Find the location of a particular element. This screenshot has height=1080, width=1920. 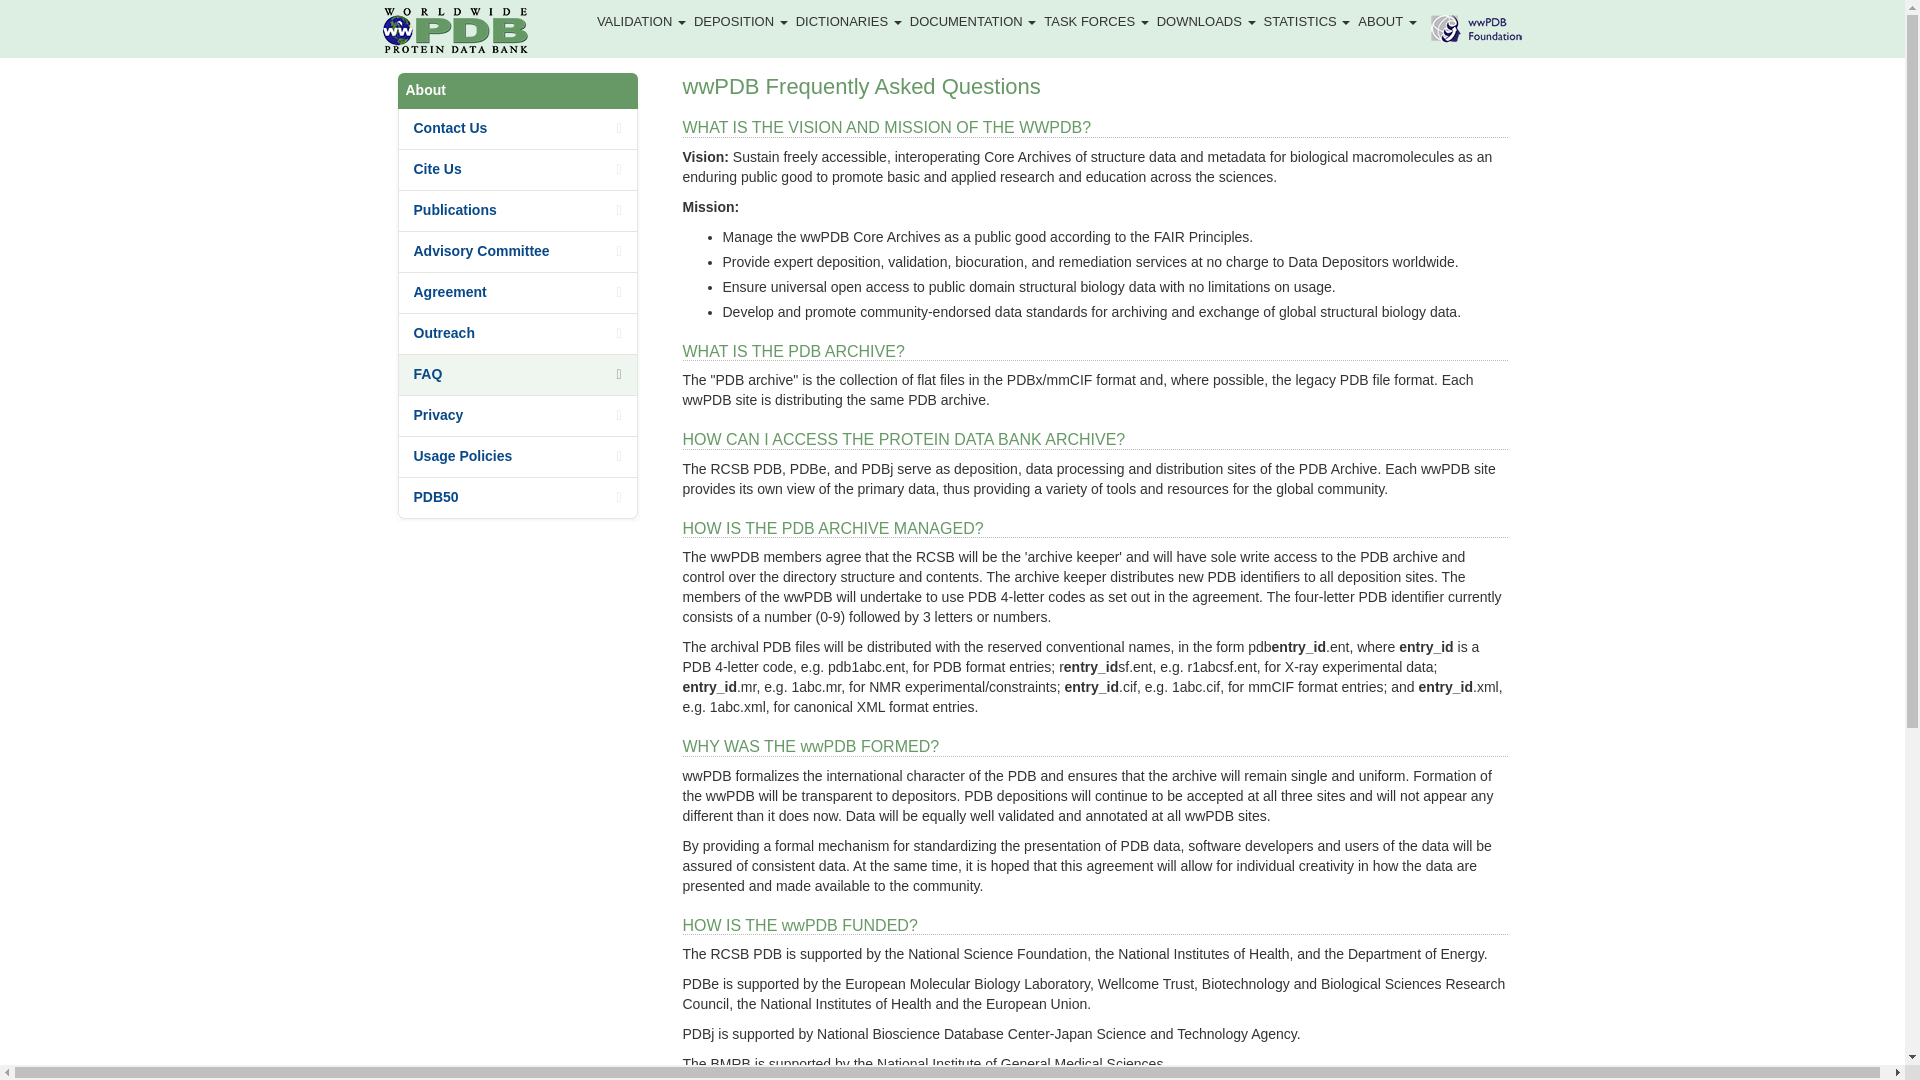

ABOUT is located at coordinates (1386, 21).